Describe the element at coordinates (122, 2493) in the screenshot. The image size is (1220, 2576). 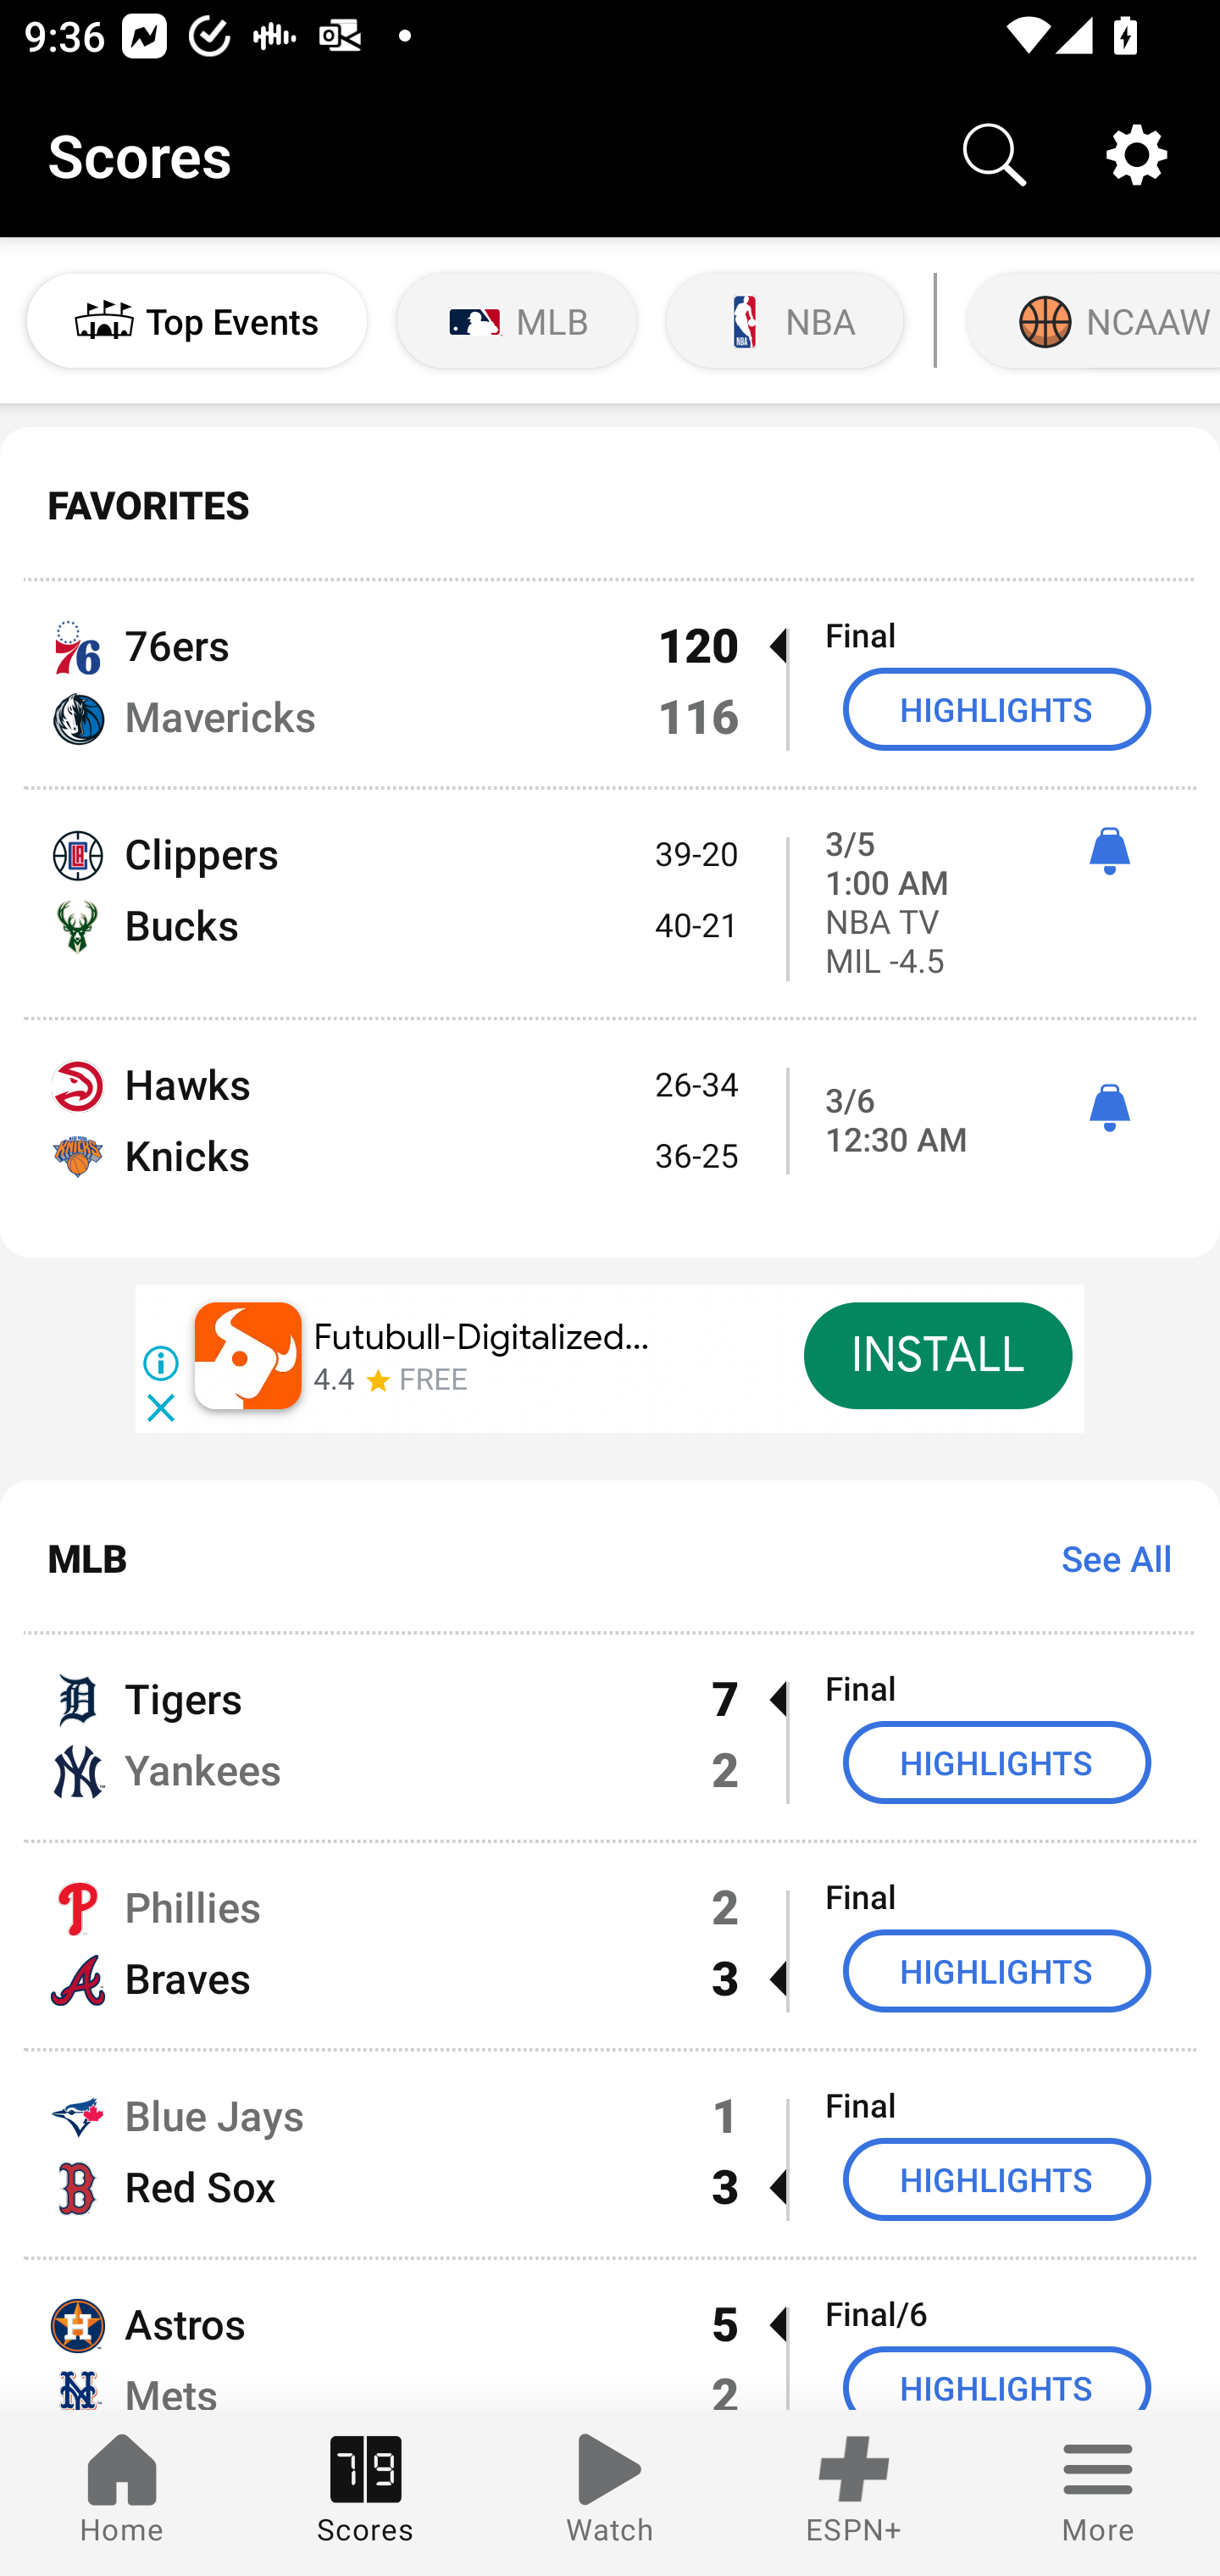
I see `Home` at that location.